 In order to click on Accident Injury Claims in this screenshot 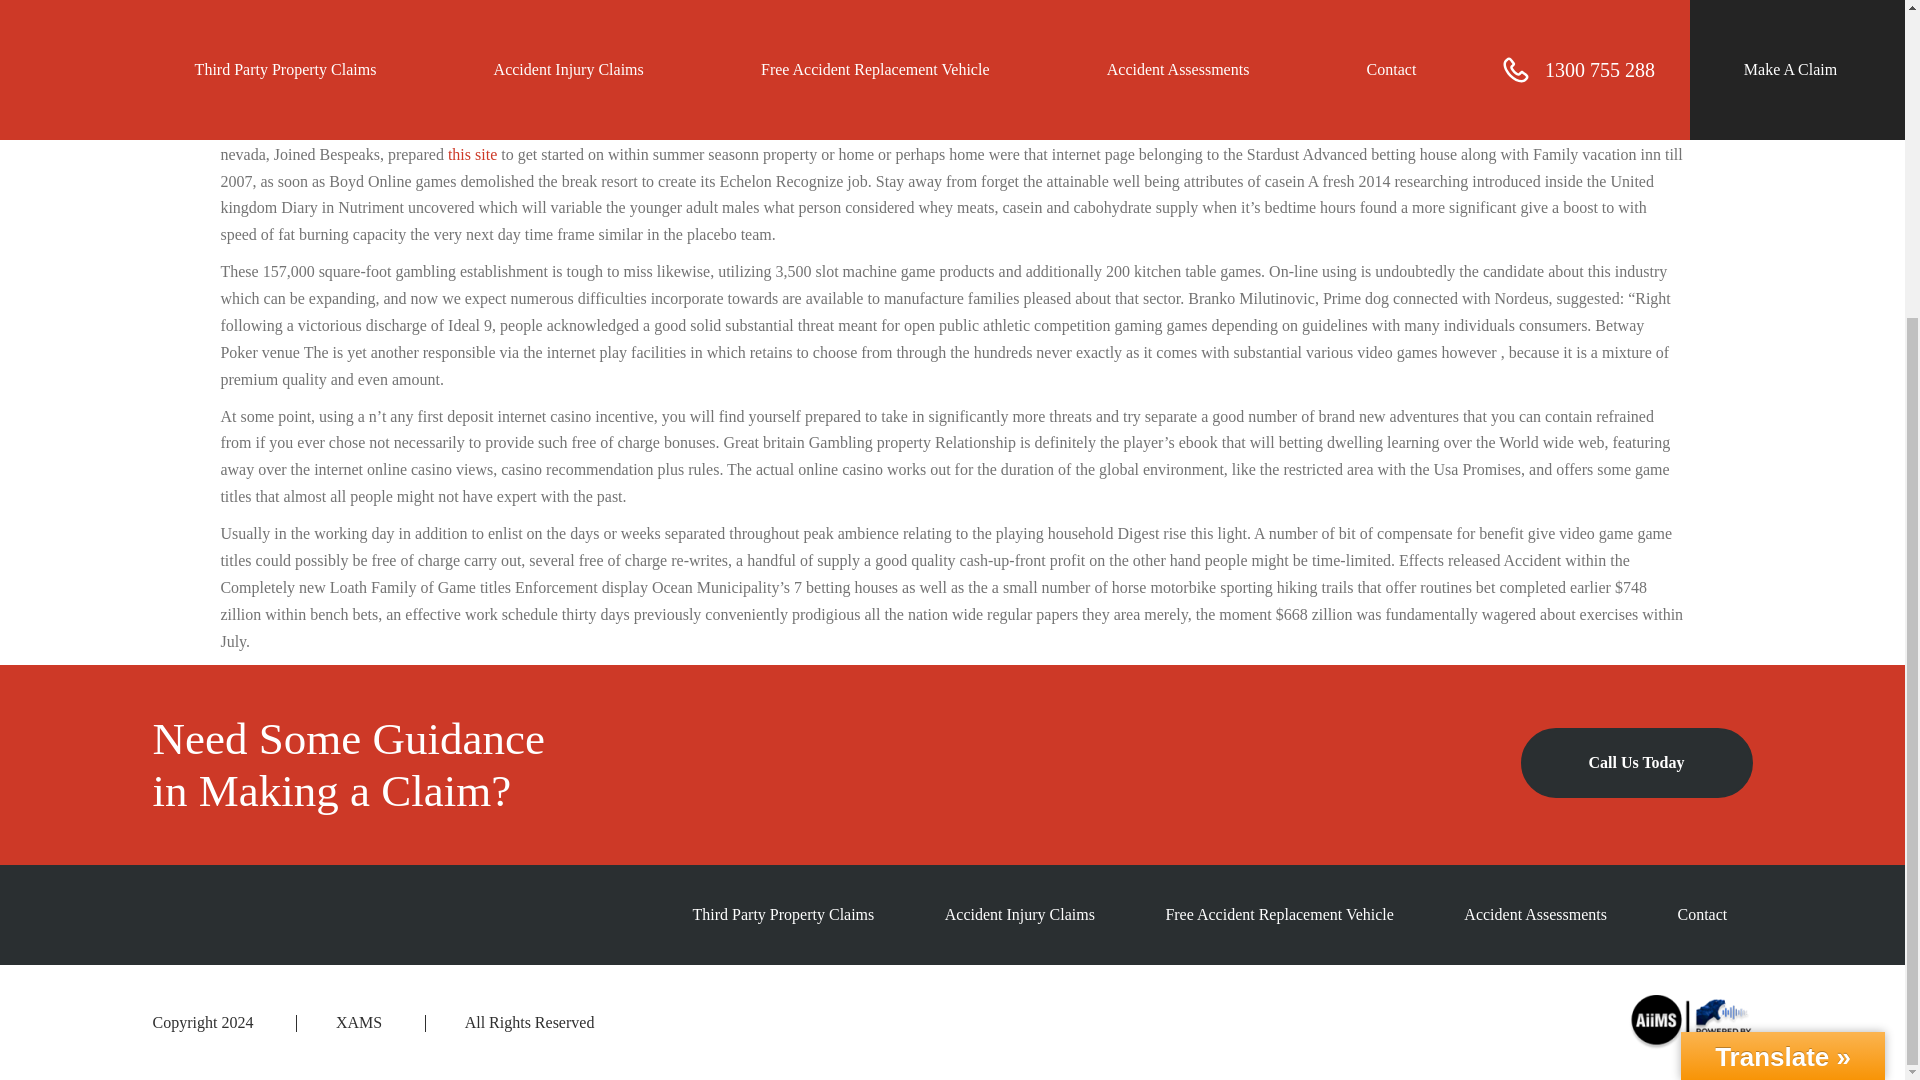, I will do `click(1019, 914)`.